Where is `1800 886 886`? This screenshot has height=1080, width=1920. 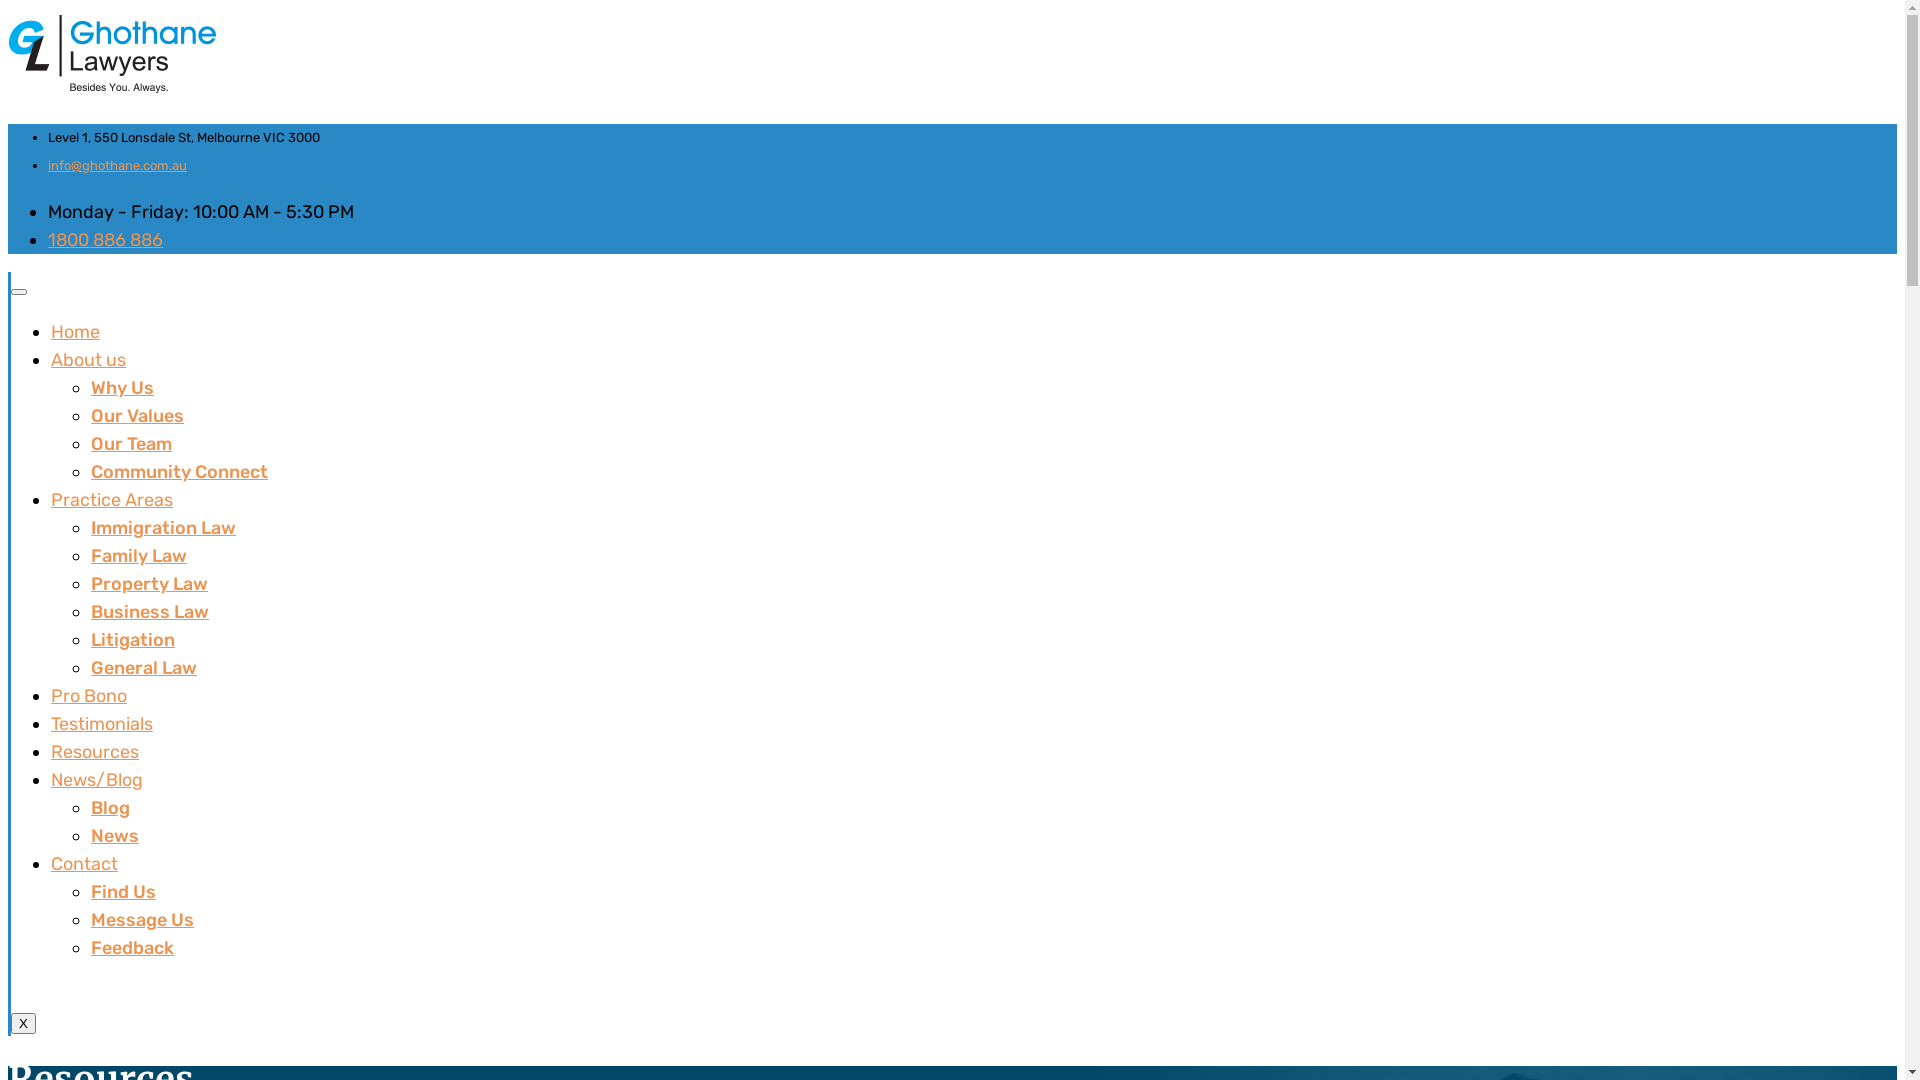 1800 886 886 is located at coordinates (106, 240).